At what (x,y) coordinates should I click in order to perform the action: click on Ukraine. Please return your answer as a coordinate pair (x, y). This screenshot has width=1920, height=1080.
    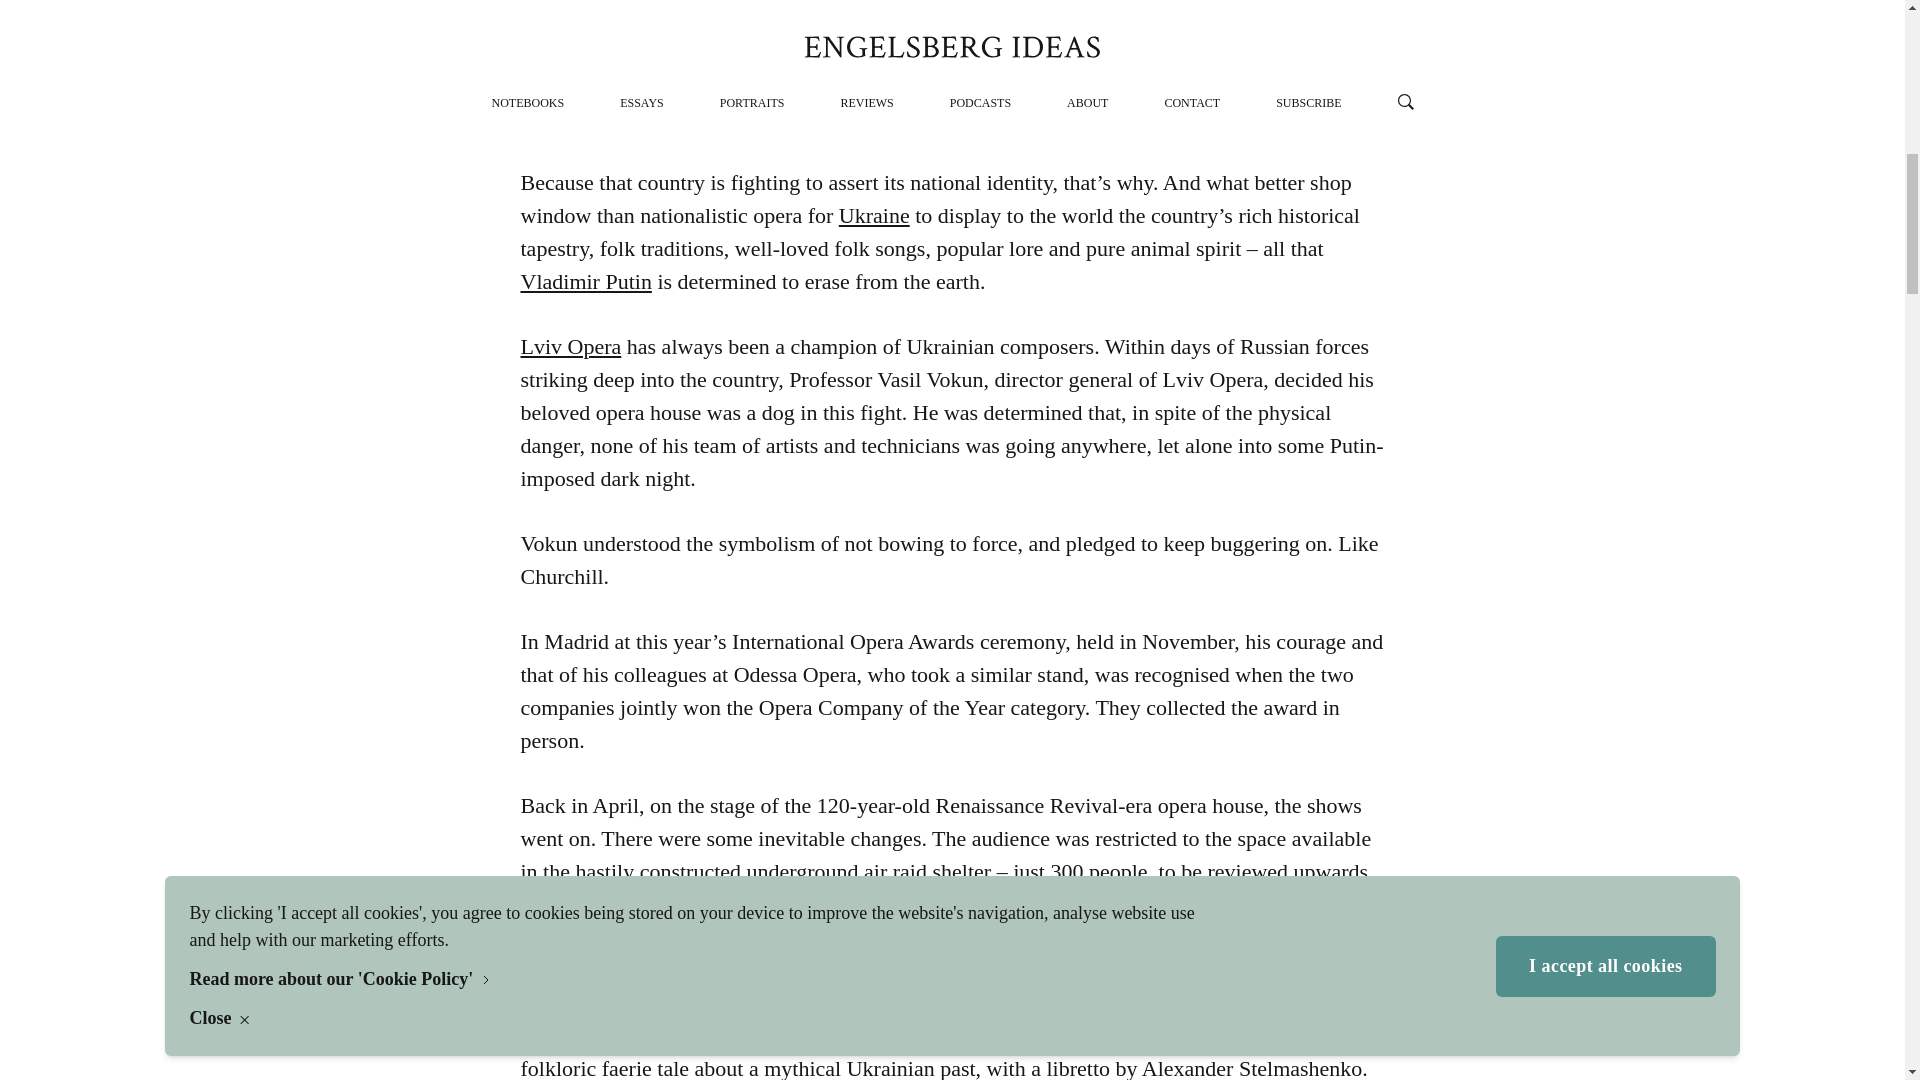
    Looking at the image, I should click on (874, 215).